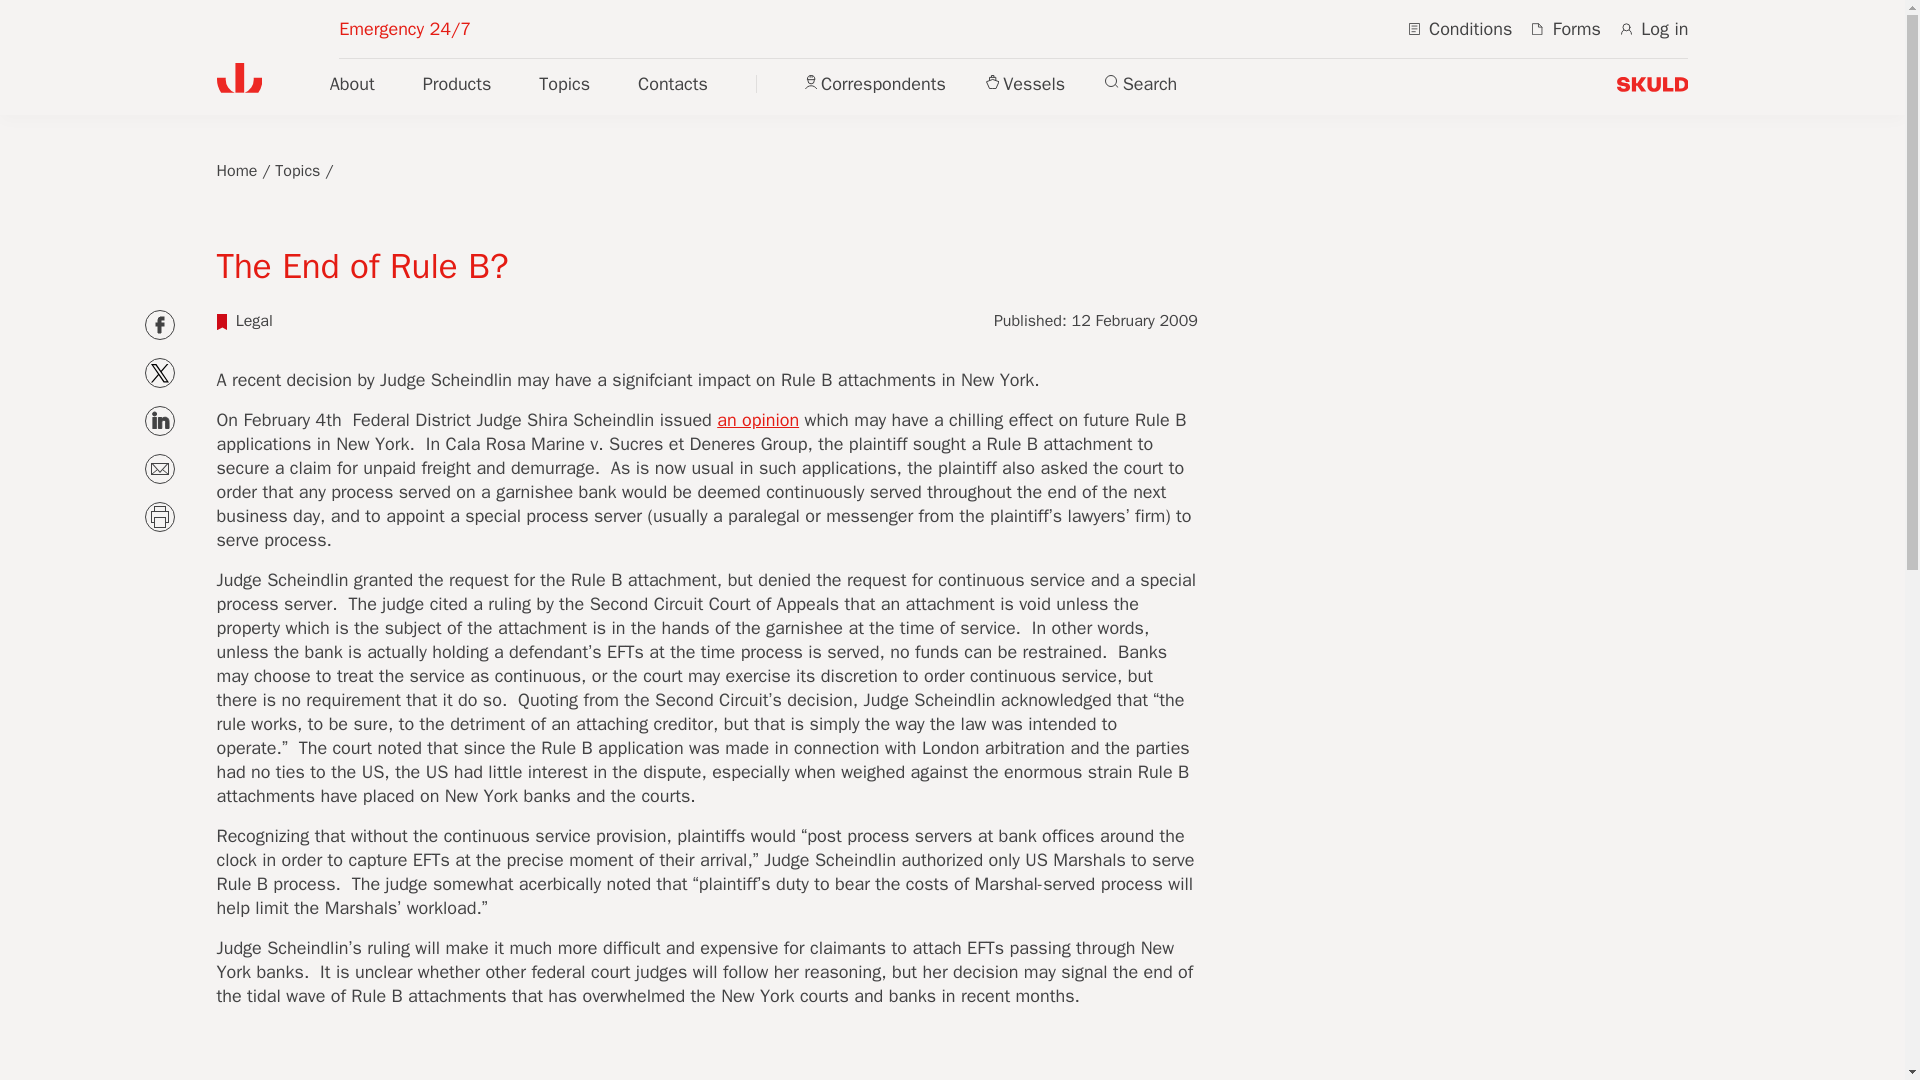 Image resolution: width=1920 pixels, height=1080 pixels. I want to click on Topics, so click(297, 170).